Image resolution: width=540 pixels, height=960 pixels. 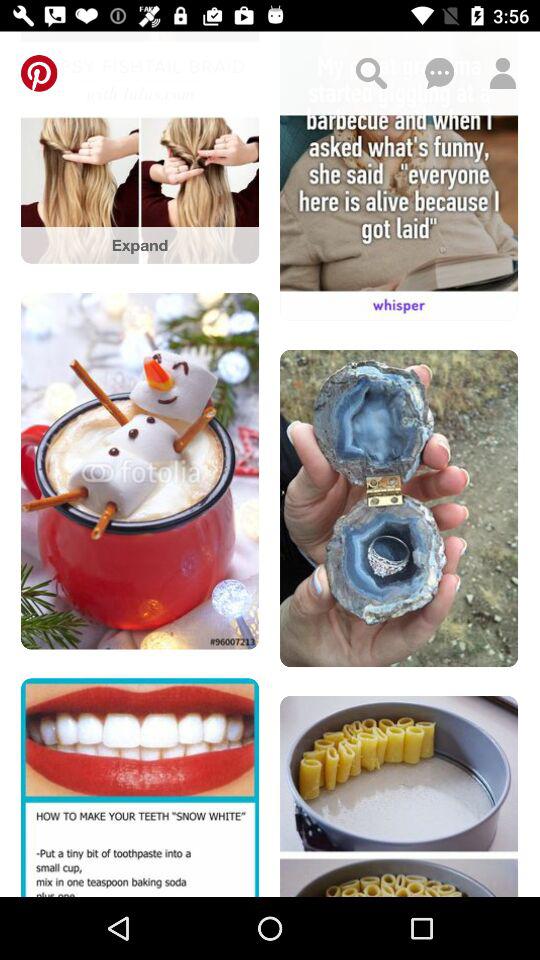 What do you see at coordinates (39, 73) in the screenshot?
I see `loads pinterest` at bounding box center [39, 73].